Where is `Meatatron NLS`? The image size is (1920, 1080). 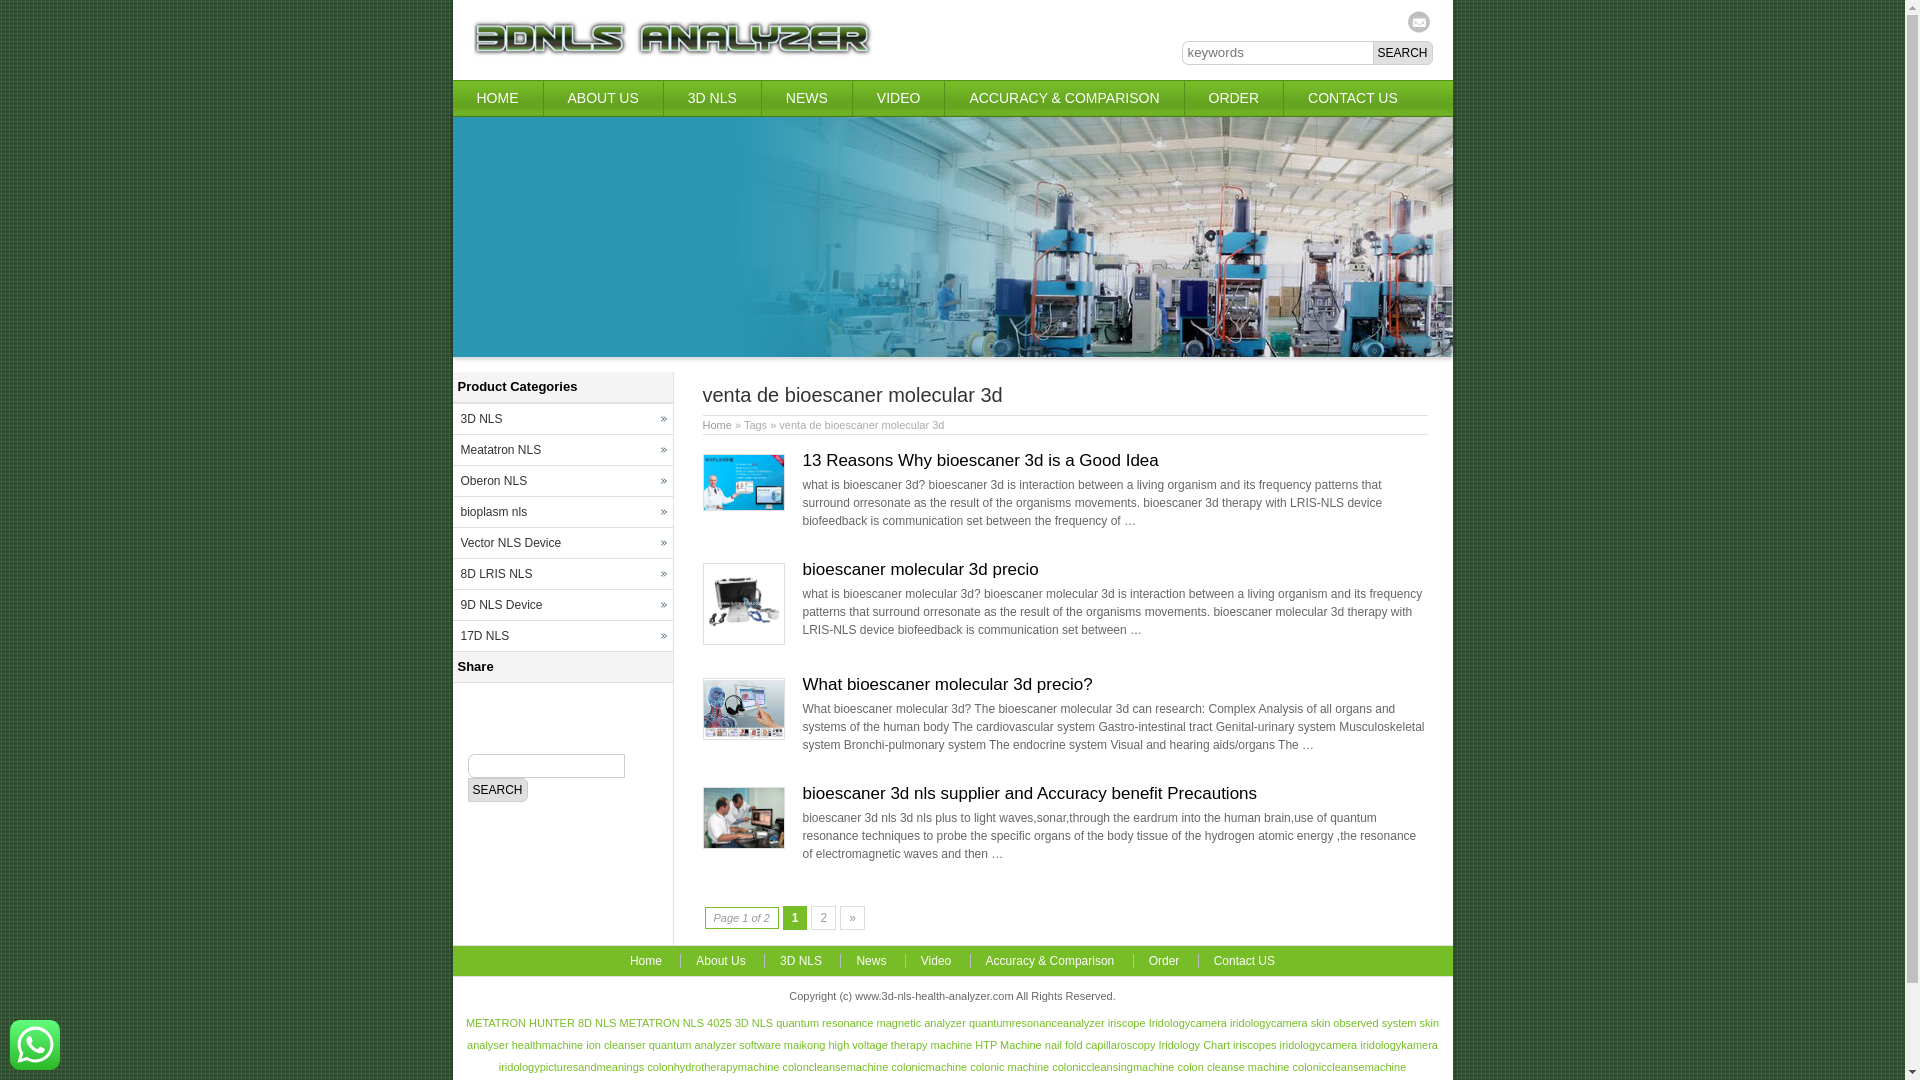
Meatatron NLS is located at coordinates (562, 450).